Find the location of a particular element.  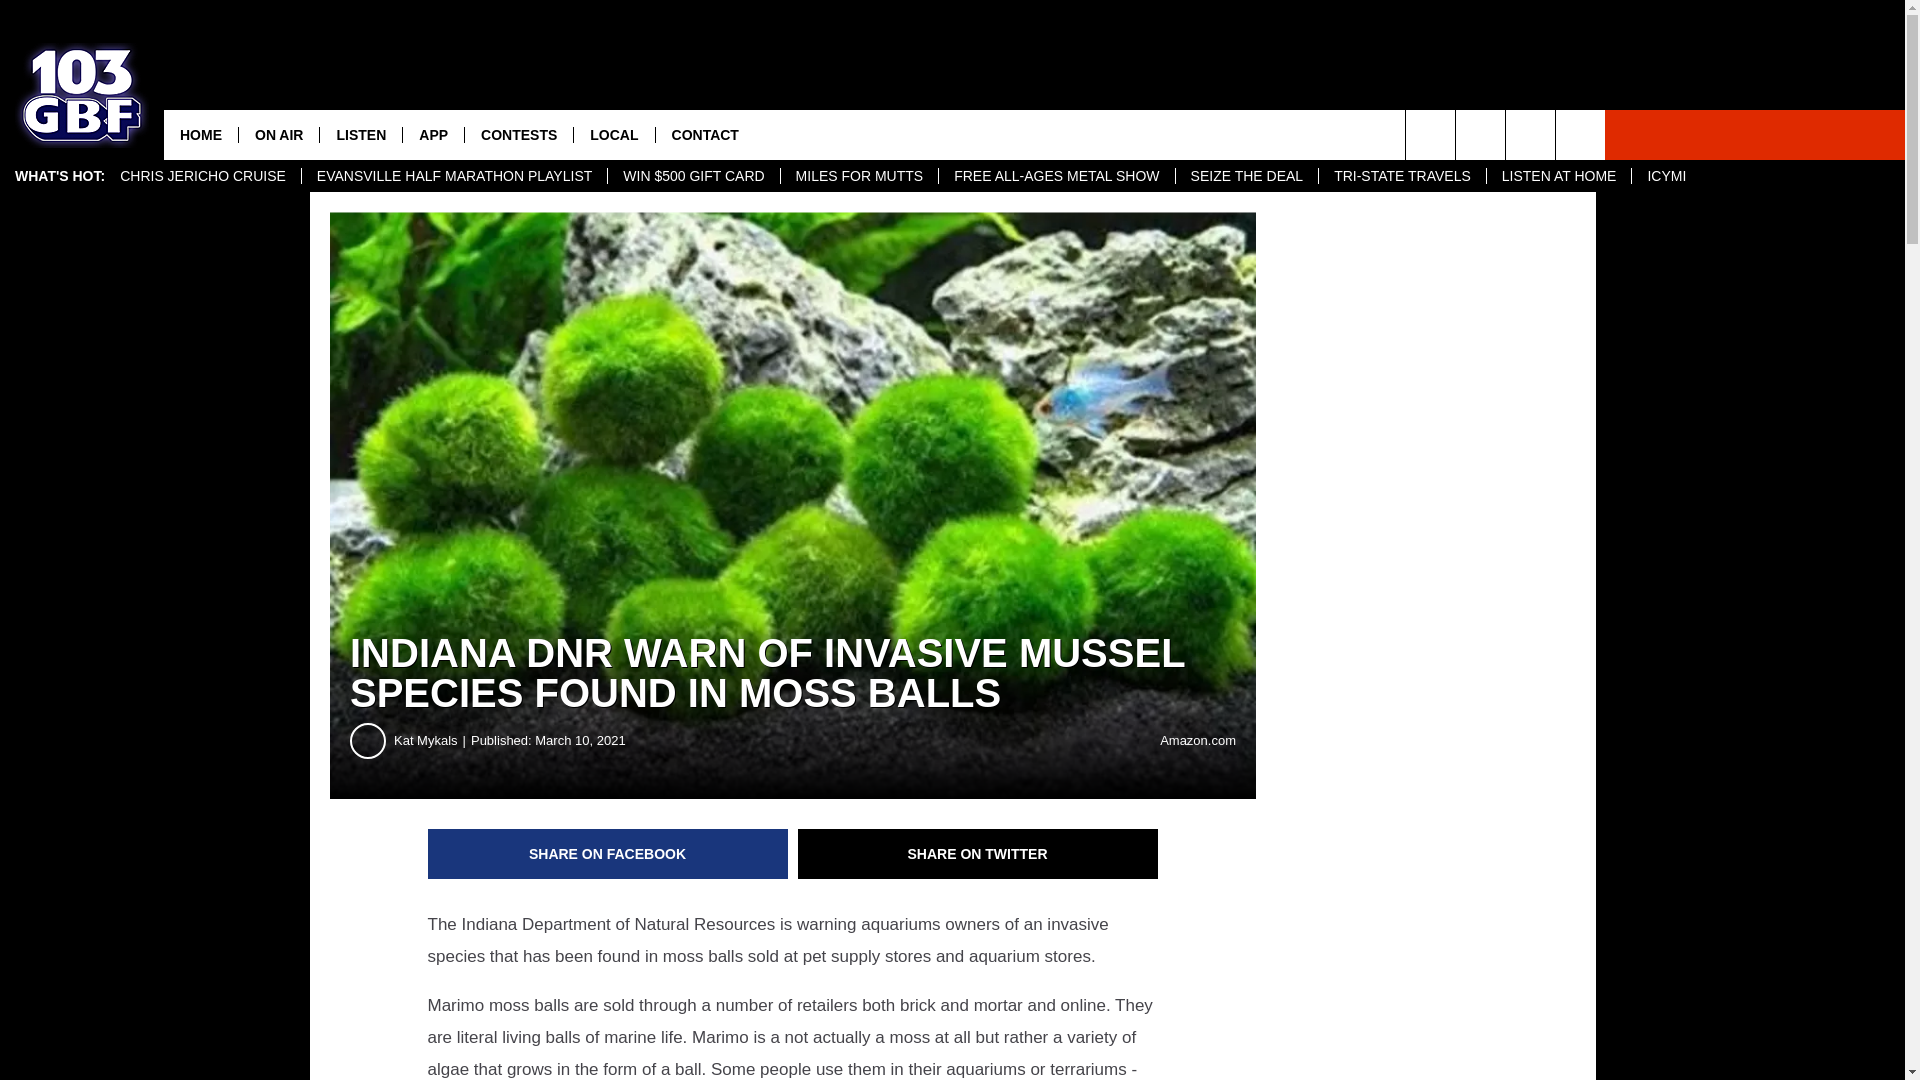

LISTEN AT HOME is located at coordinates (1559, 176).